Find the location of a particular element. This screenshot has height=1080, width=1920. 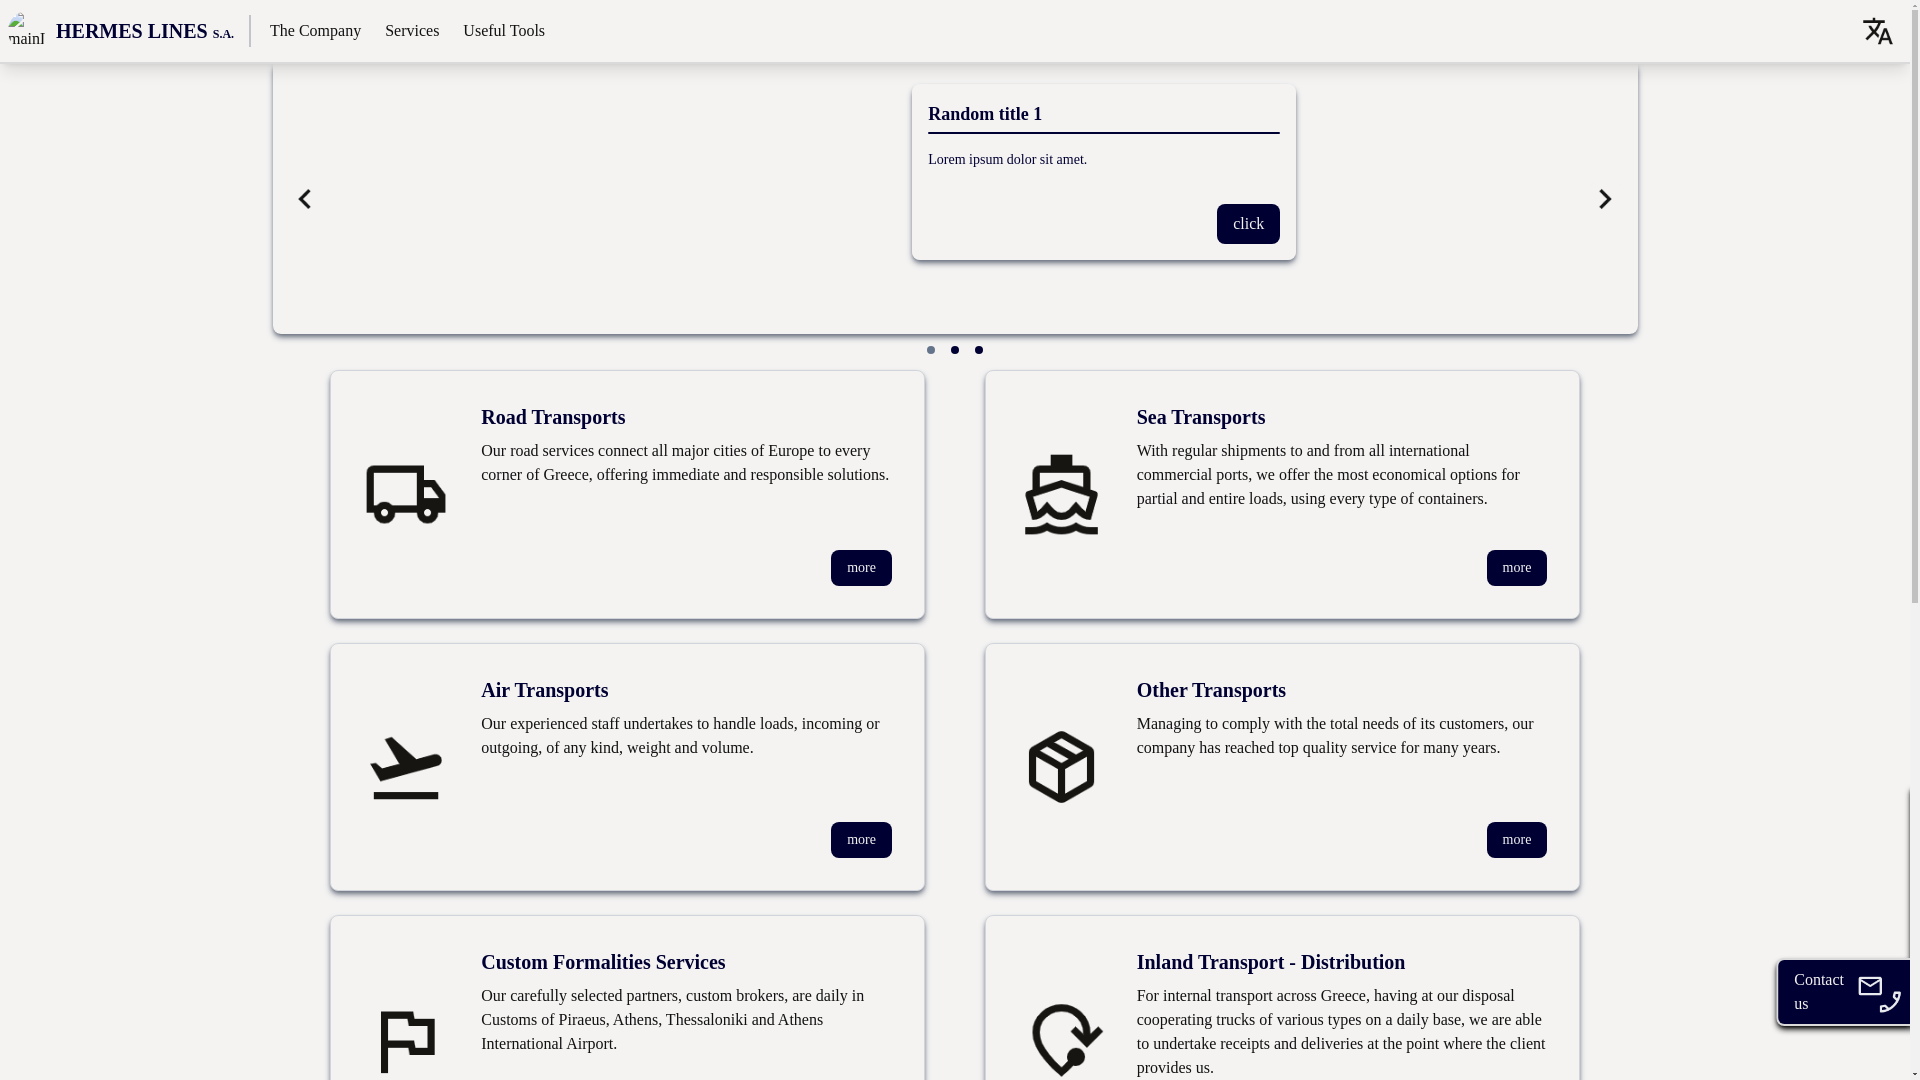

more is located at coordinates (862, 568).